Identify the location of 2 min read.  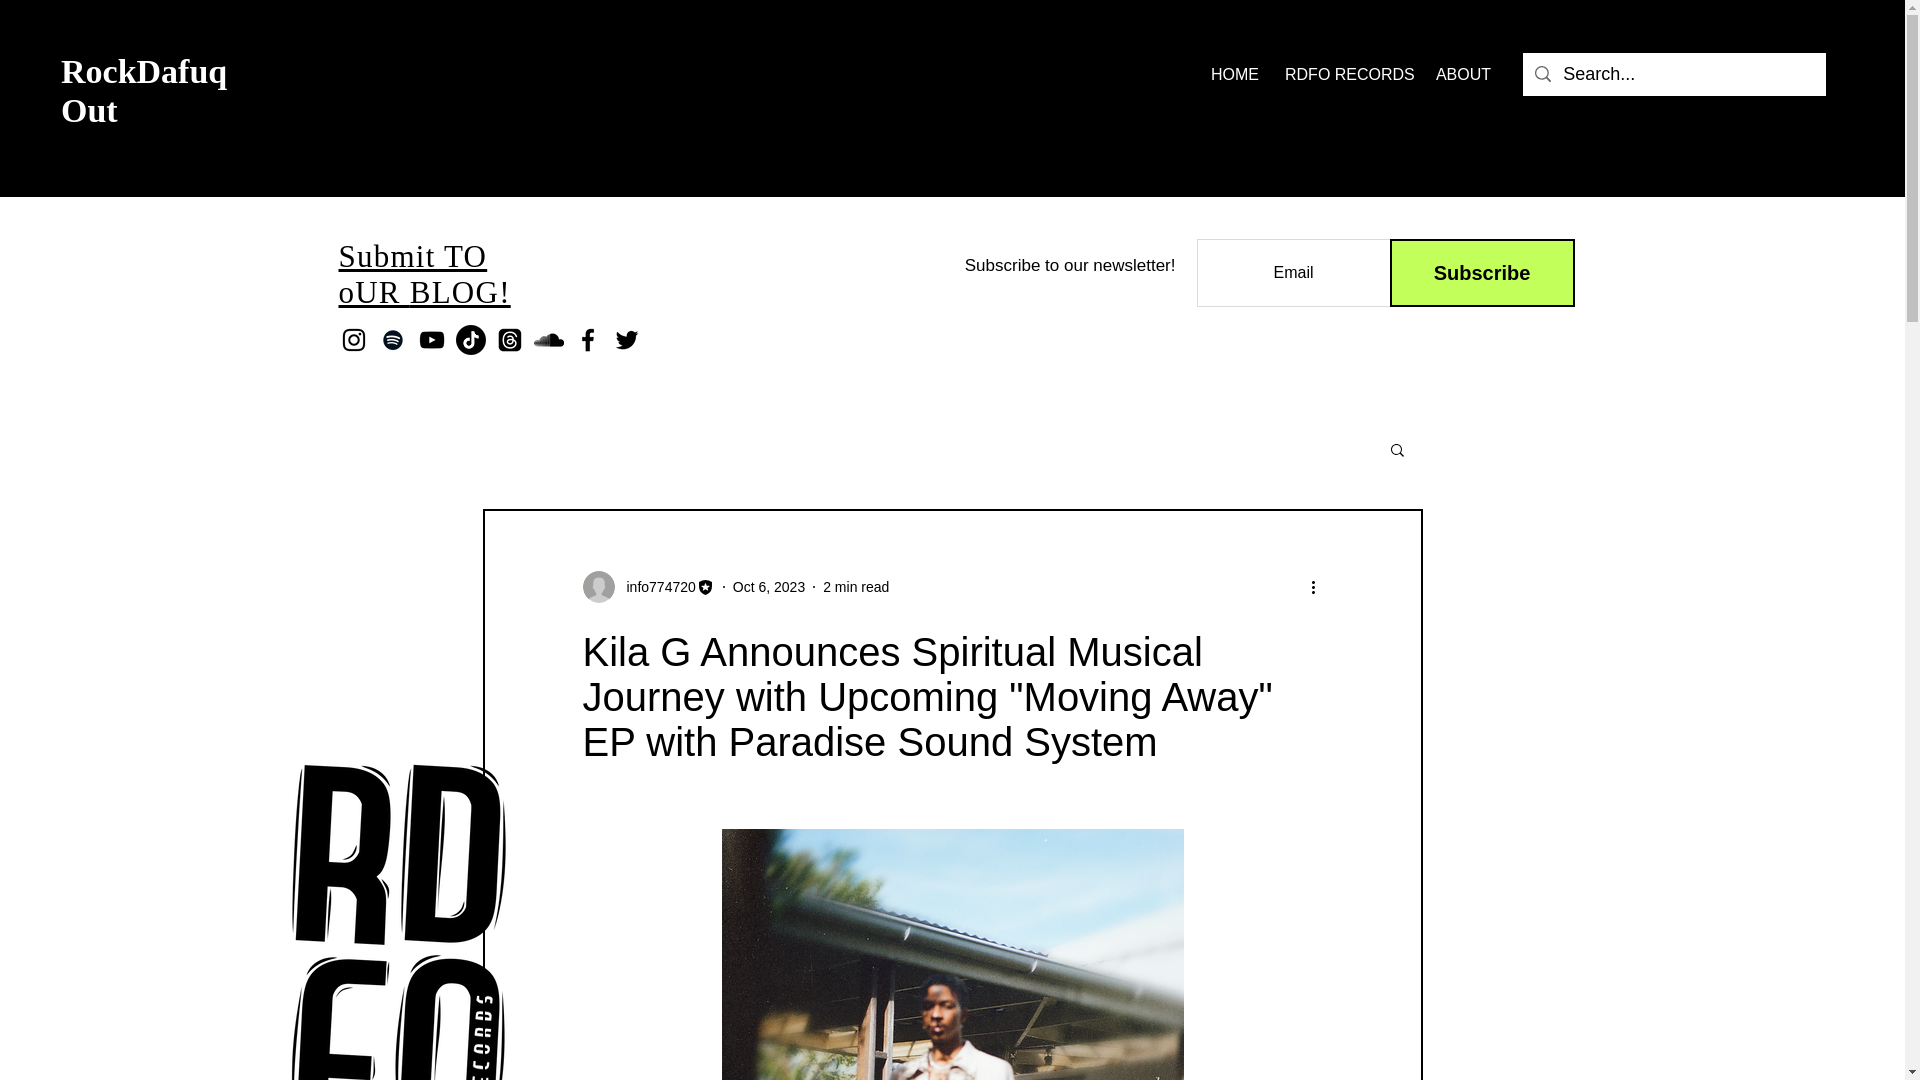
(856, 586).